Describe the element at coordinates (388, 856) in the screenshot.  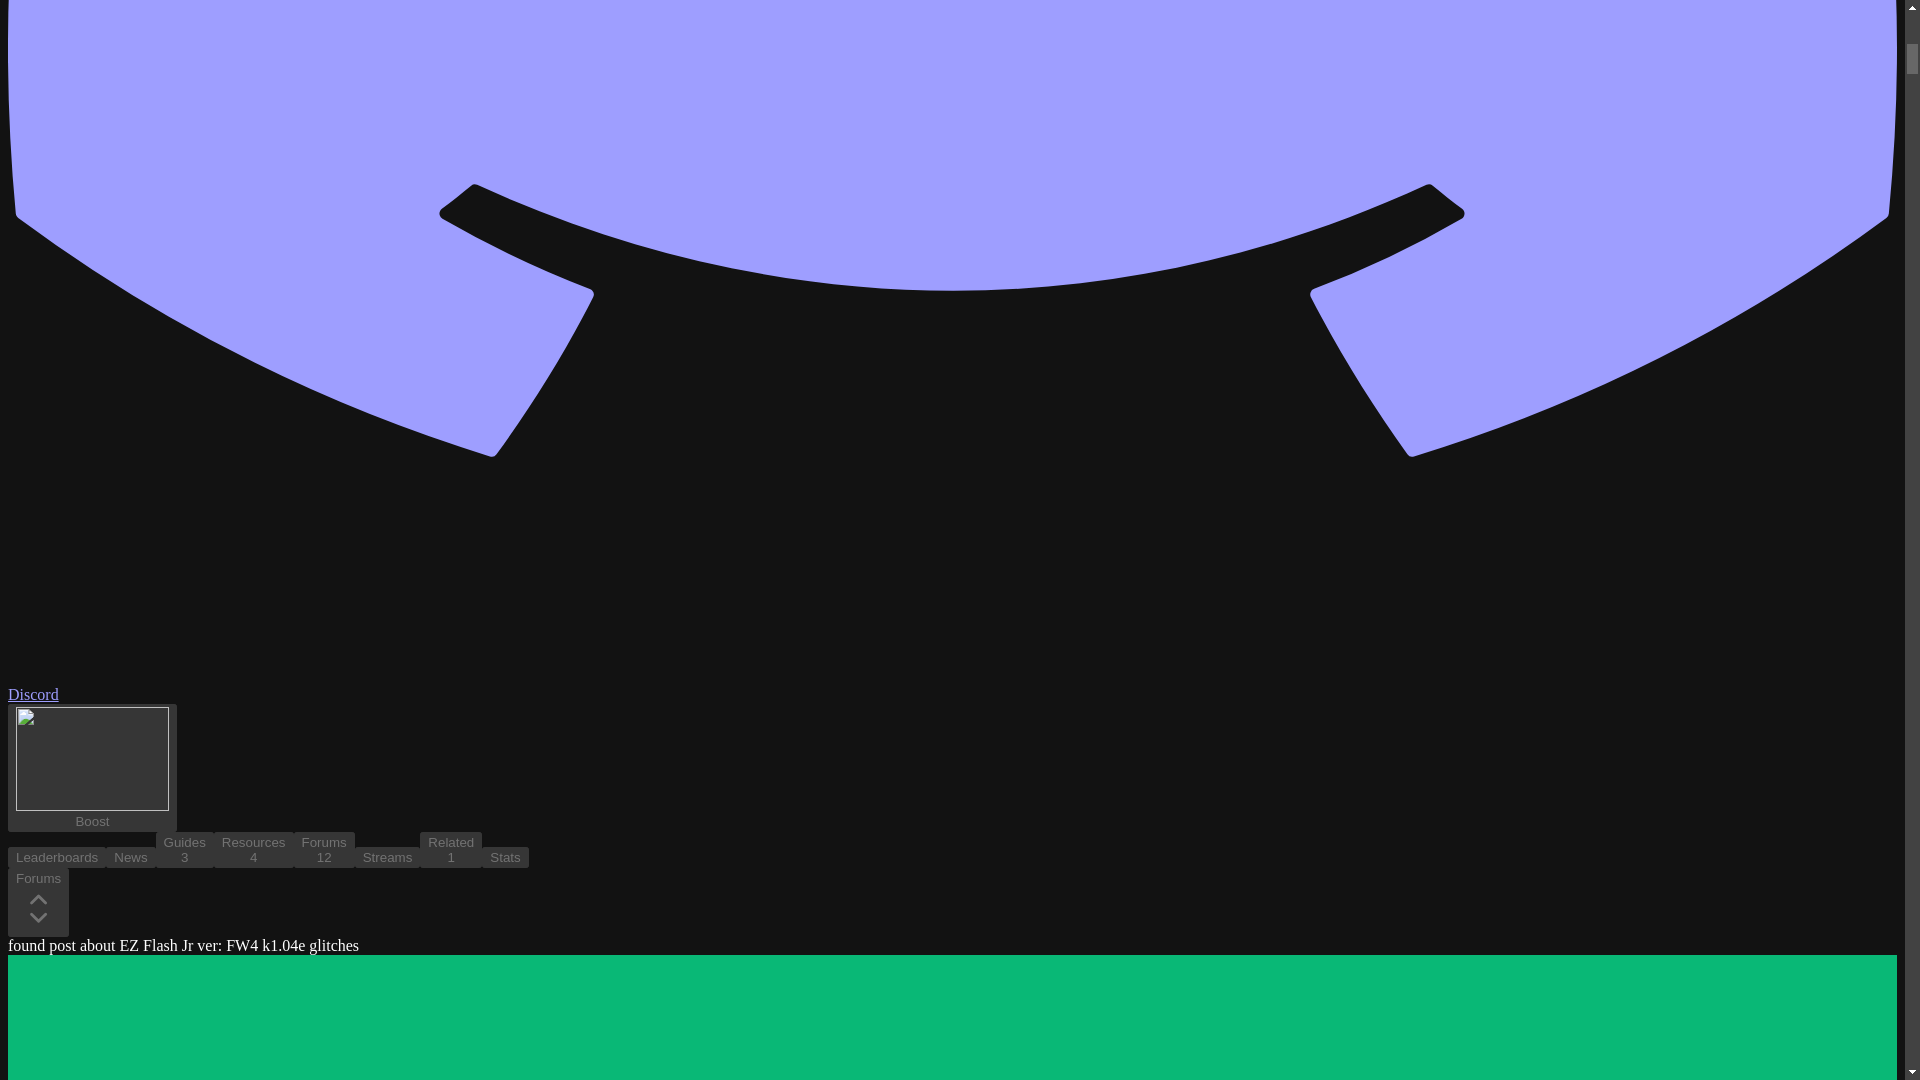
I see `Leaderboards` at that location.